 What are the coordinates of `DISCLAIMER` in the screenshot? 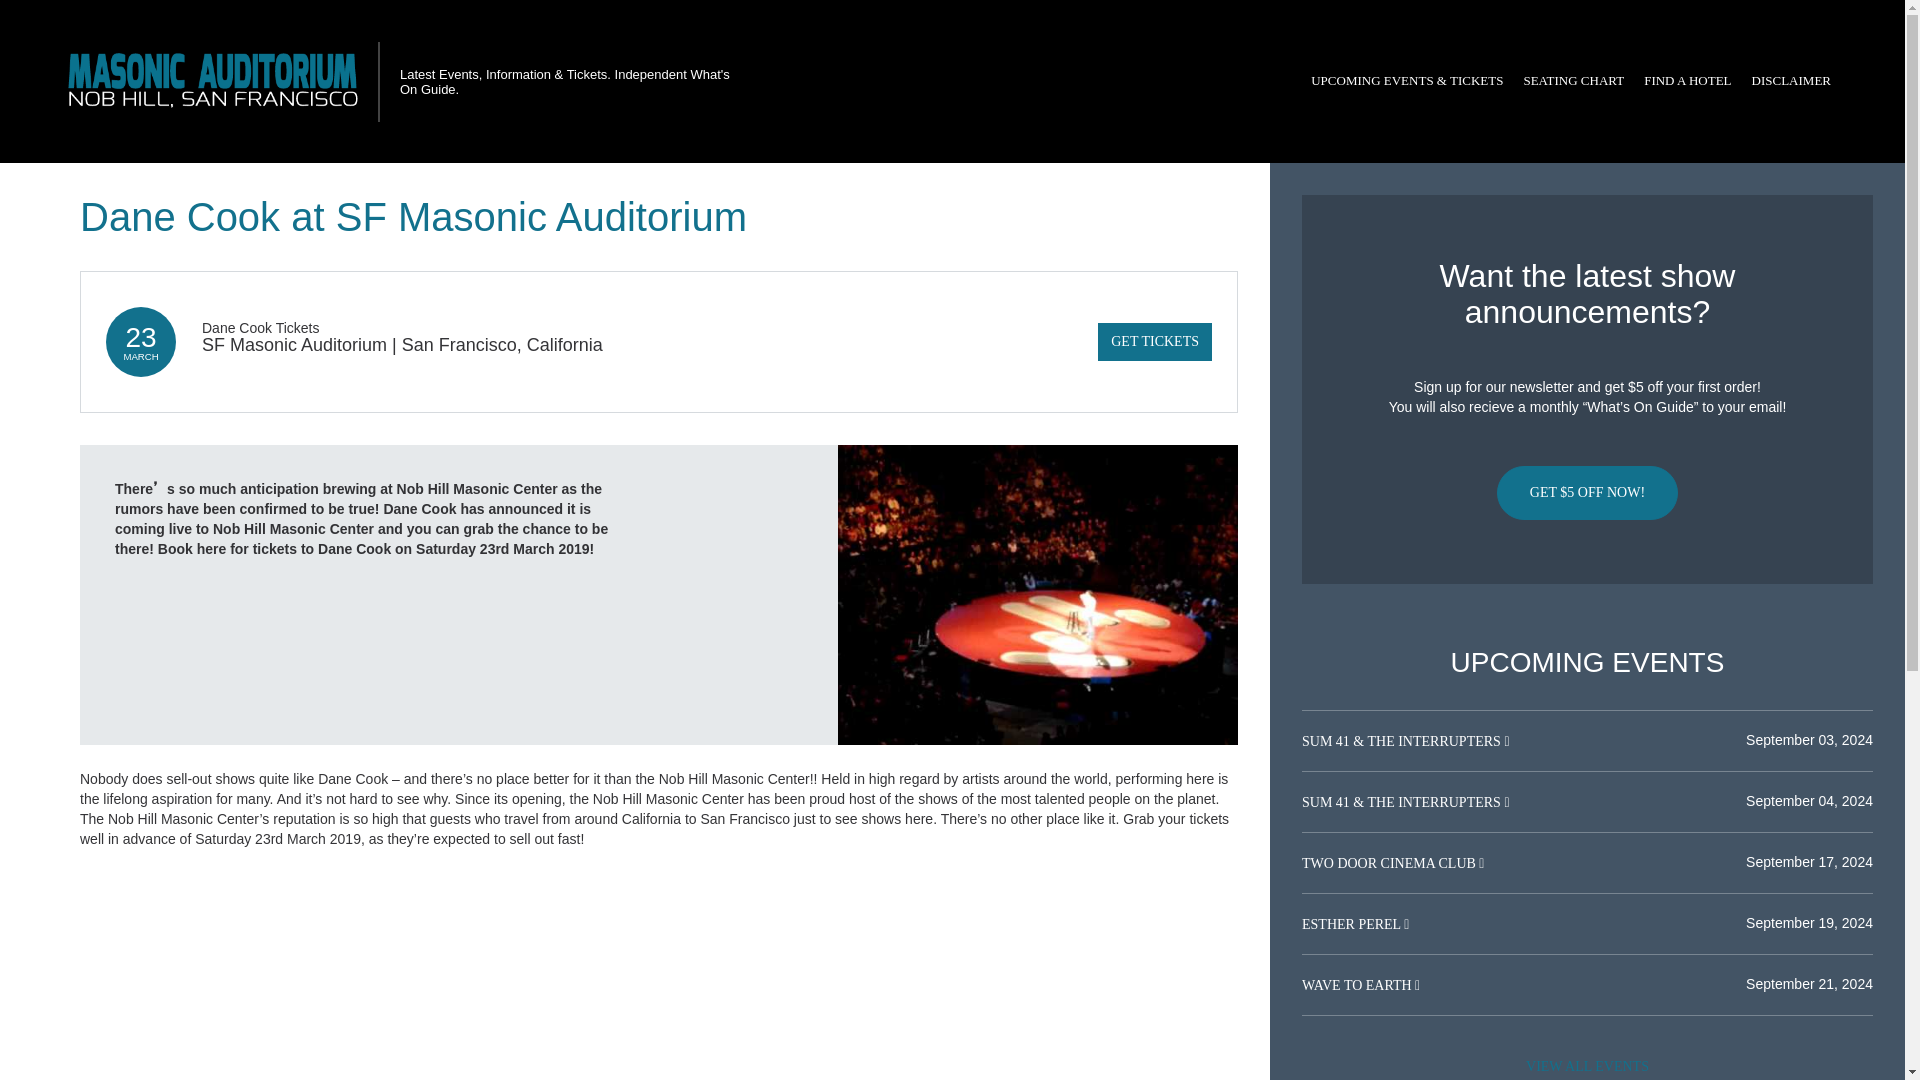 It's located at (1791, 81).